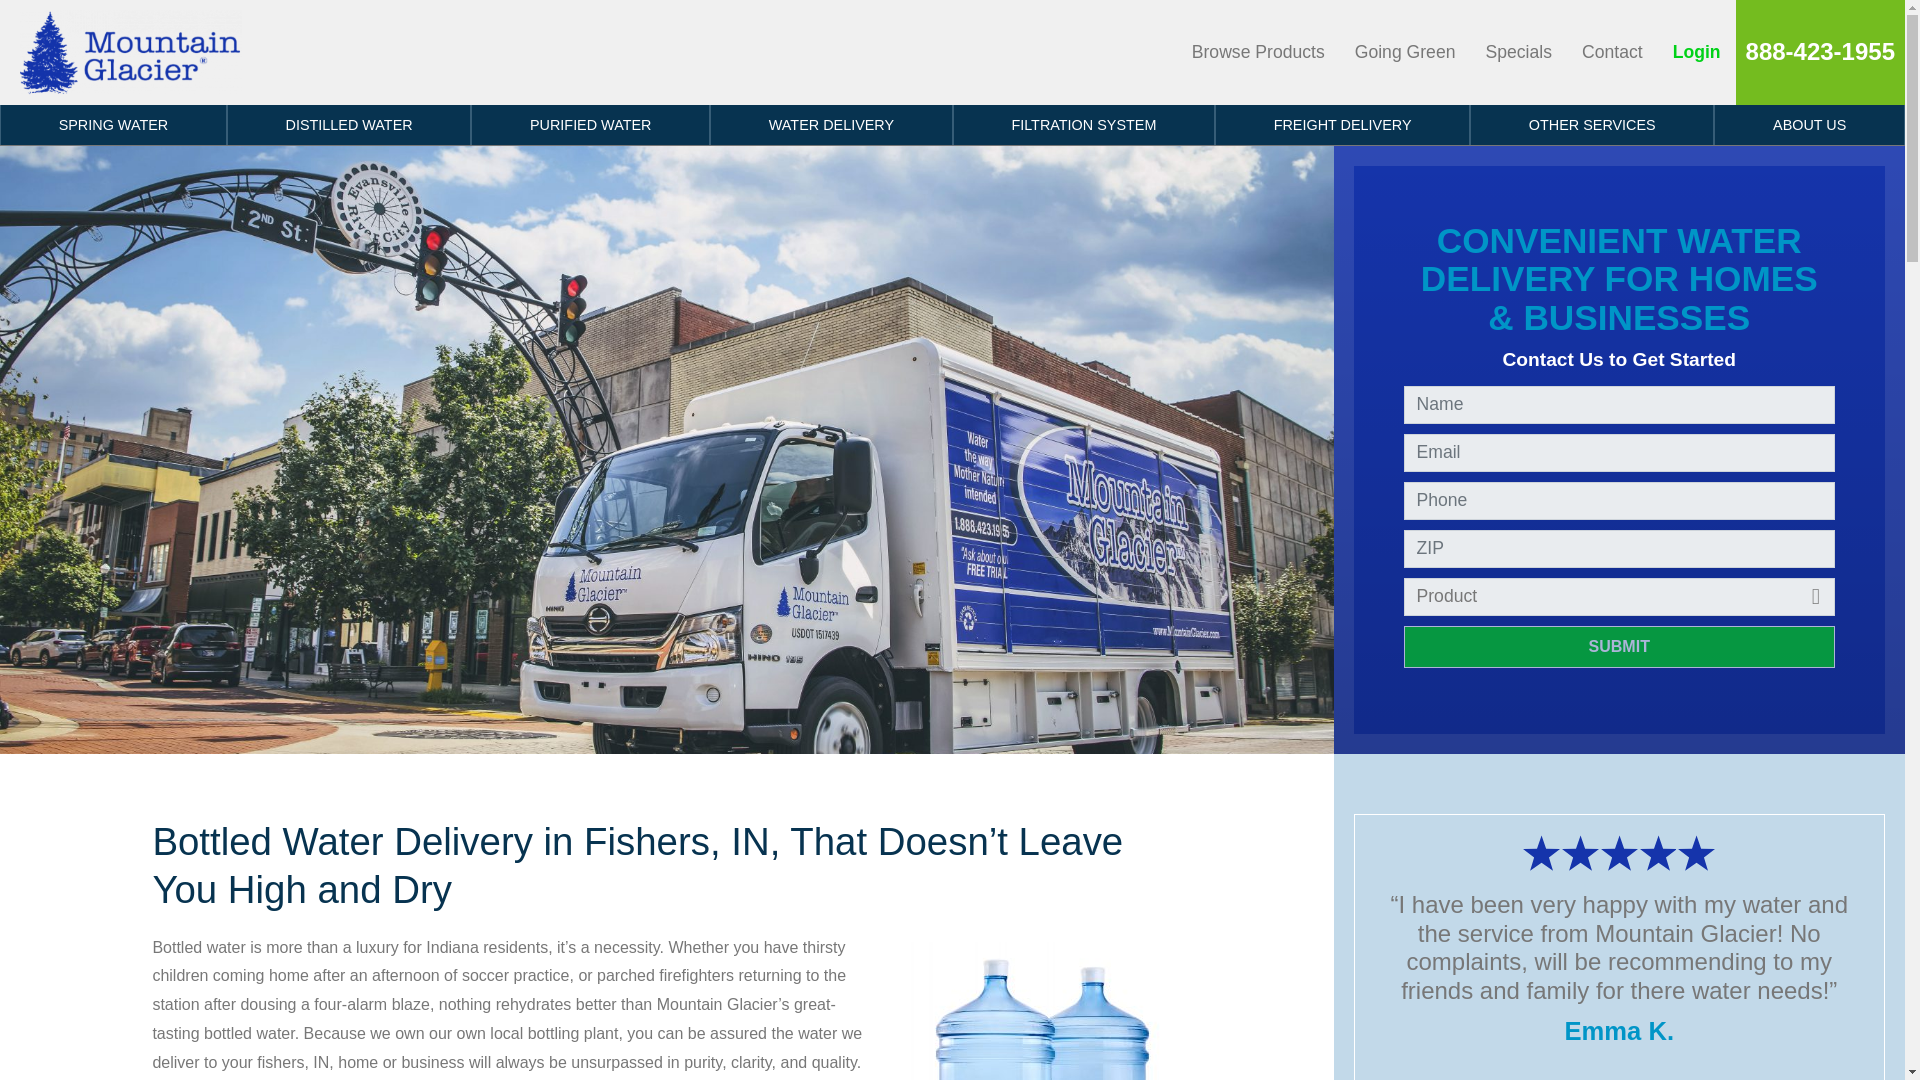  I want to click on FREIGHT DELIVERY, so click(1342, 124).